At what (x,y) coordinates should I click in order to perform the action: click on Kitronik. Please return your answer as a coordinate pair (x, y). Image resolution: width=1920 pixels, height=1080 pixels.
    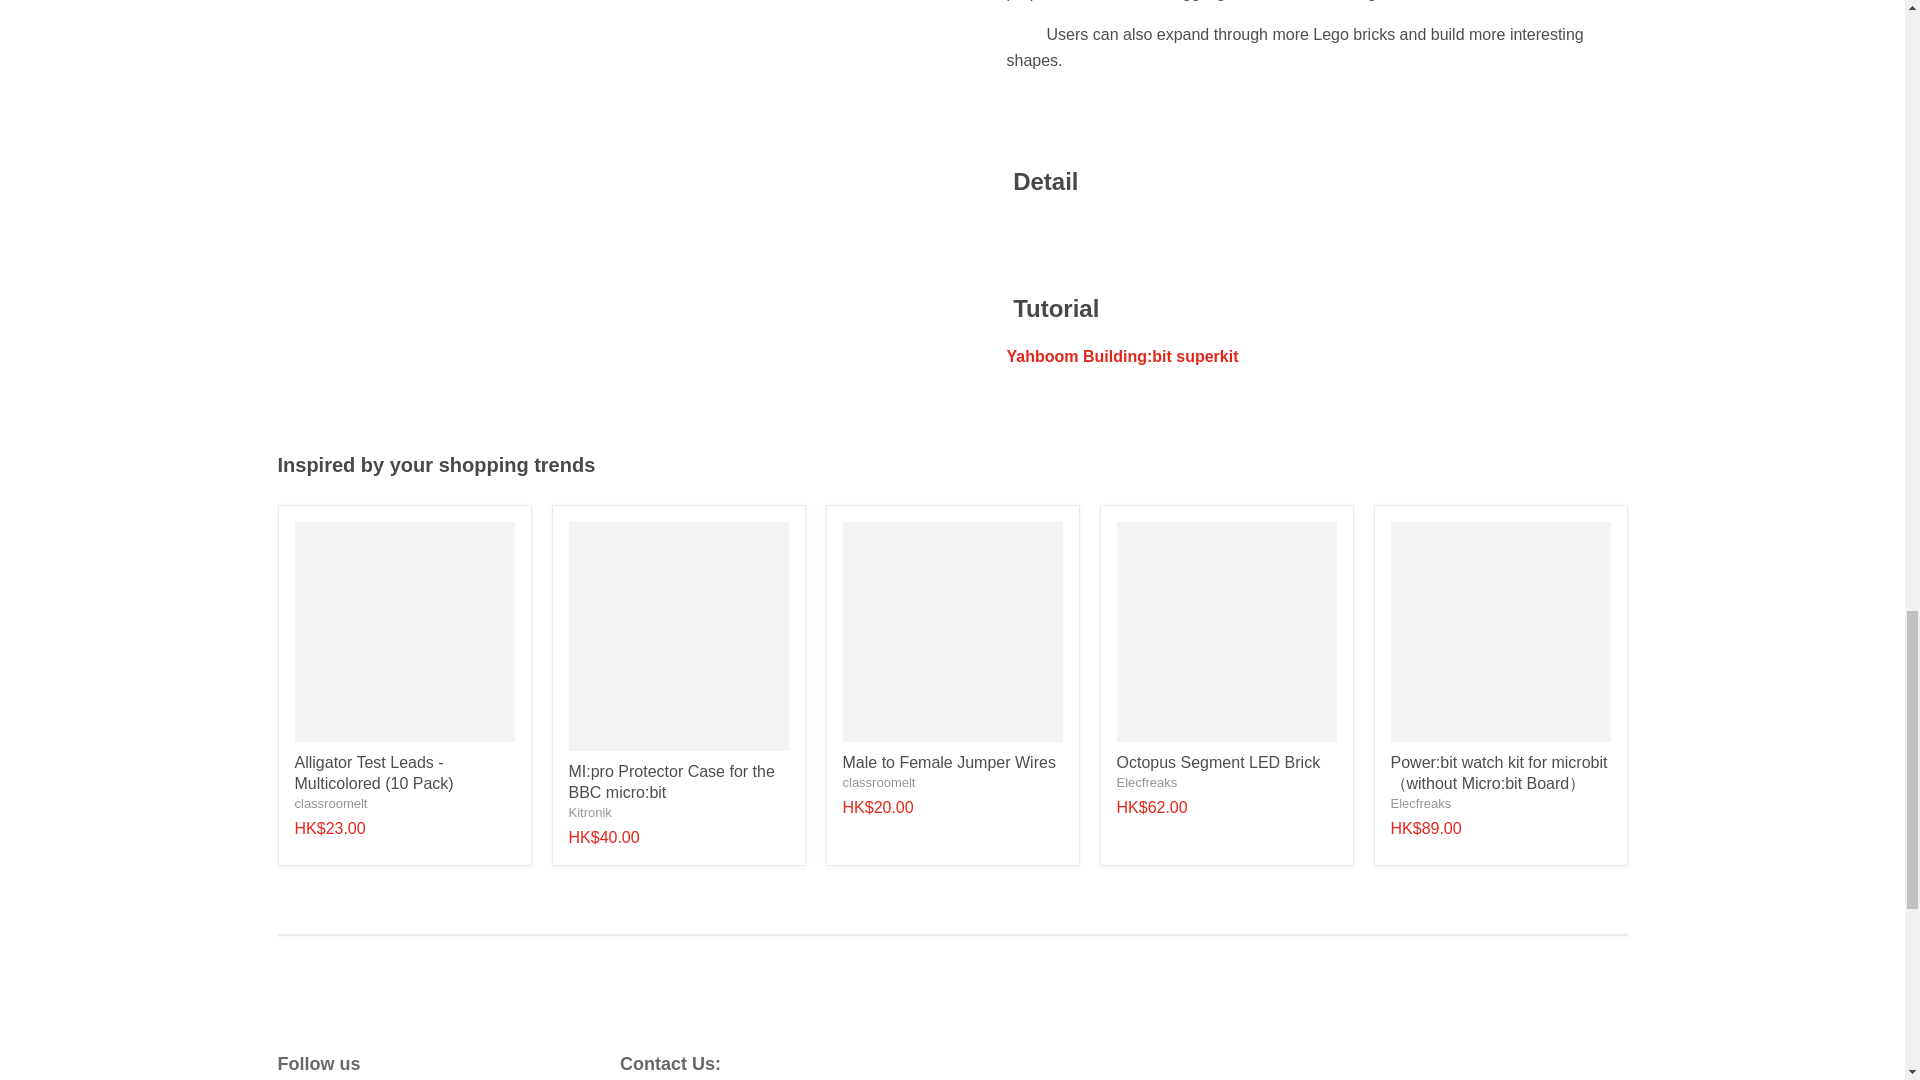
    Looking at the image, I should click on (589, 812).